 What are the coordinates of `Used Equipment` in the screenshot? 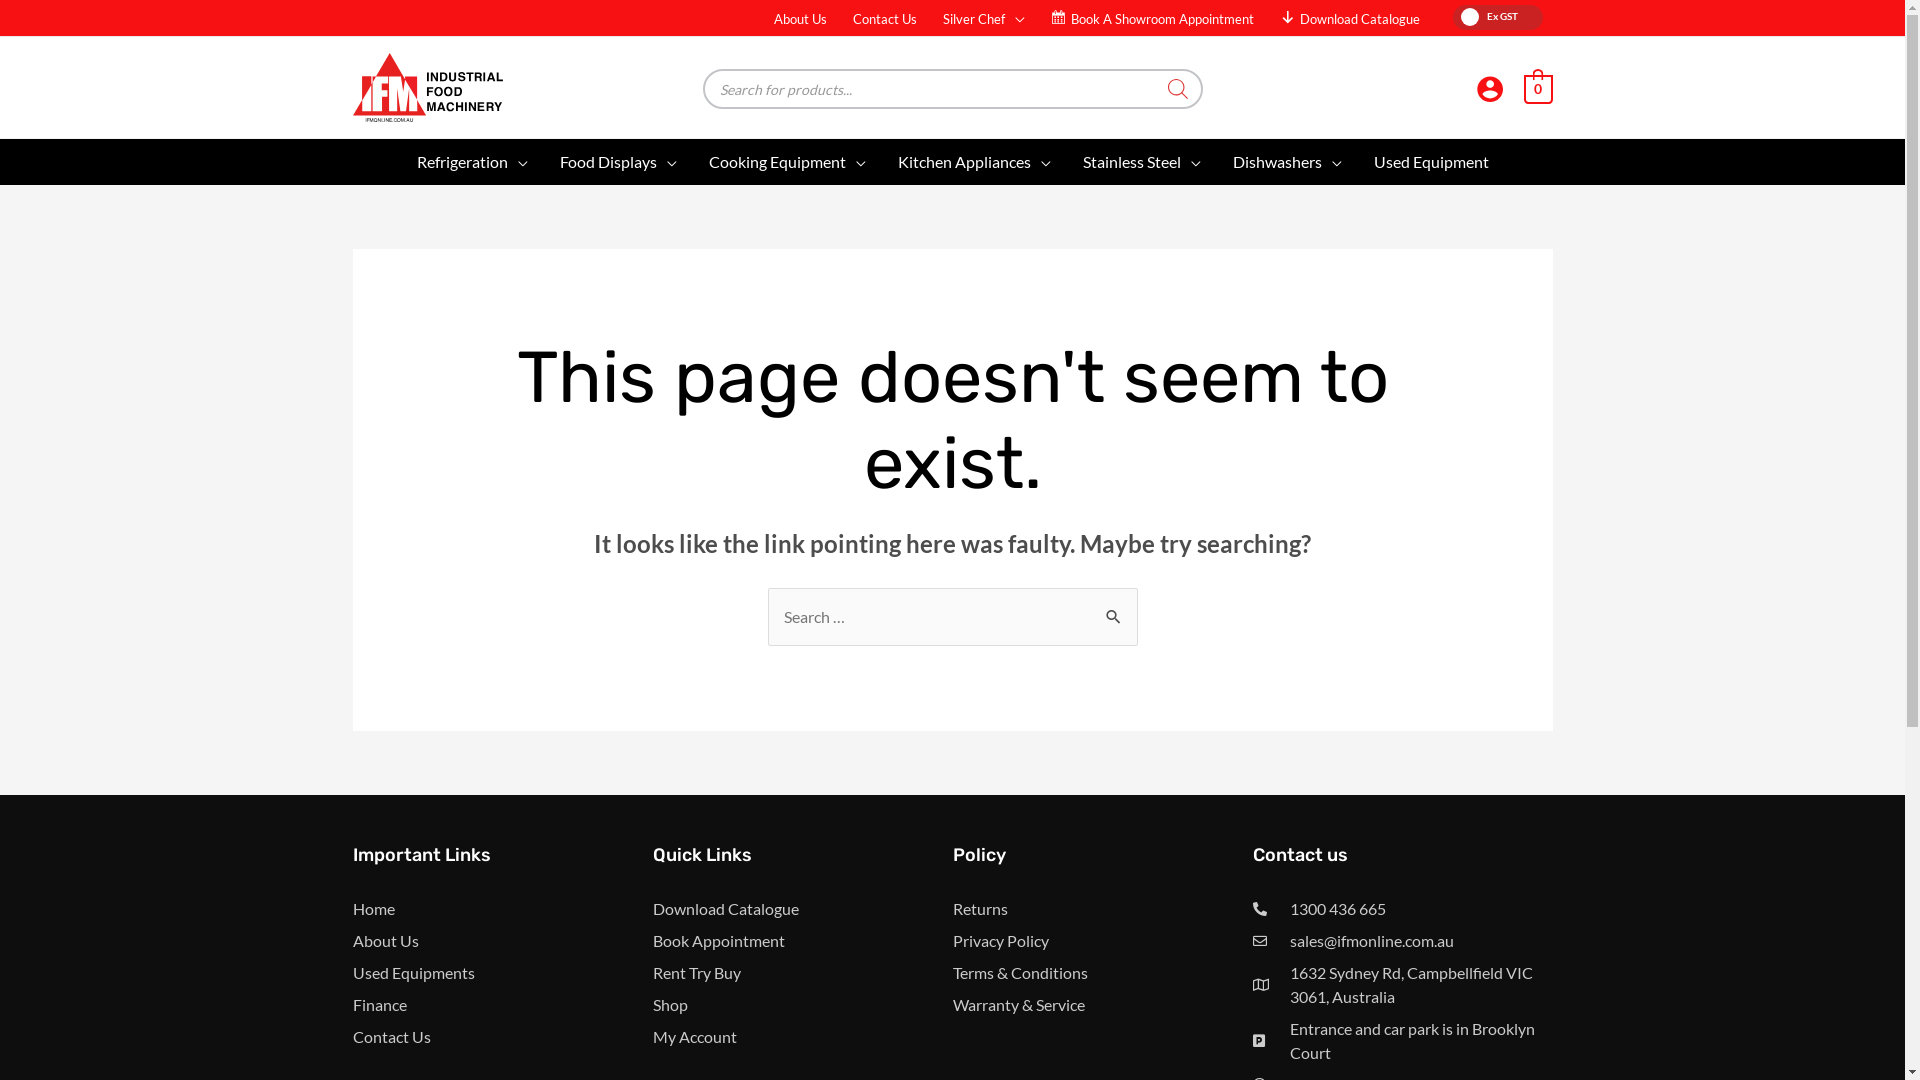 It's located at (1432, 162).